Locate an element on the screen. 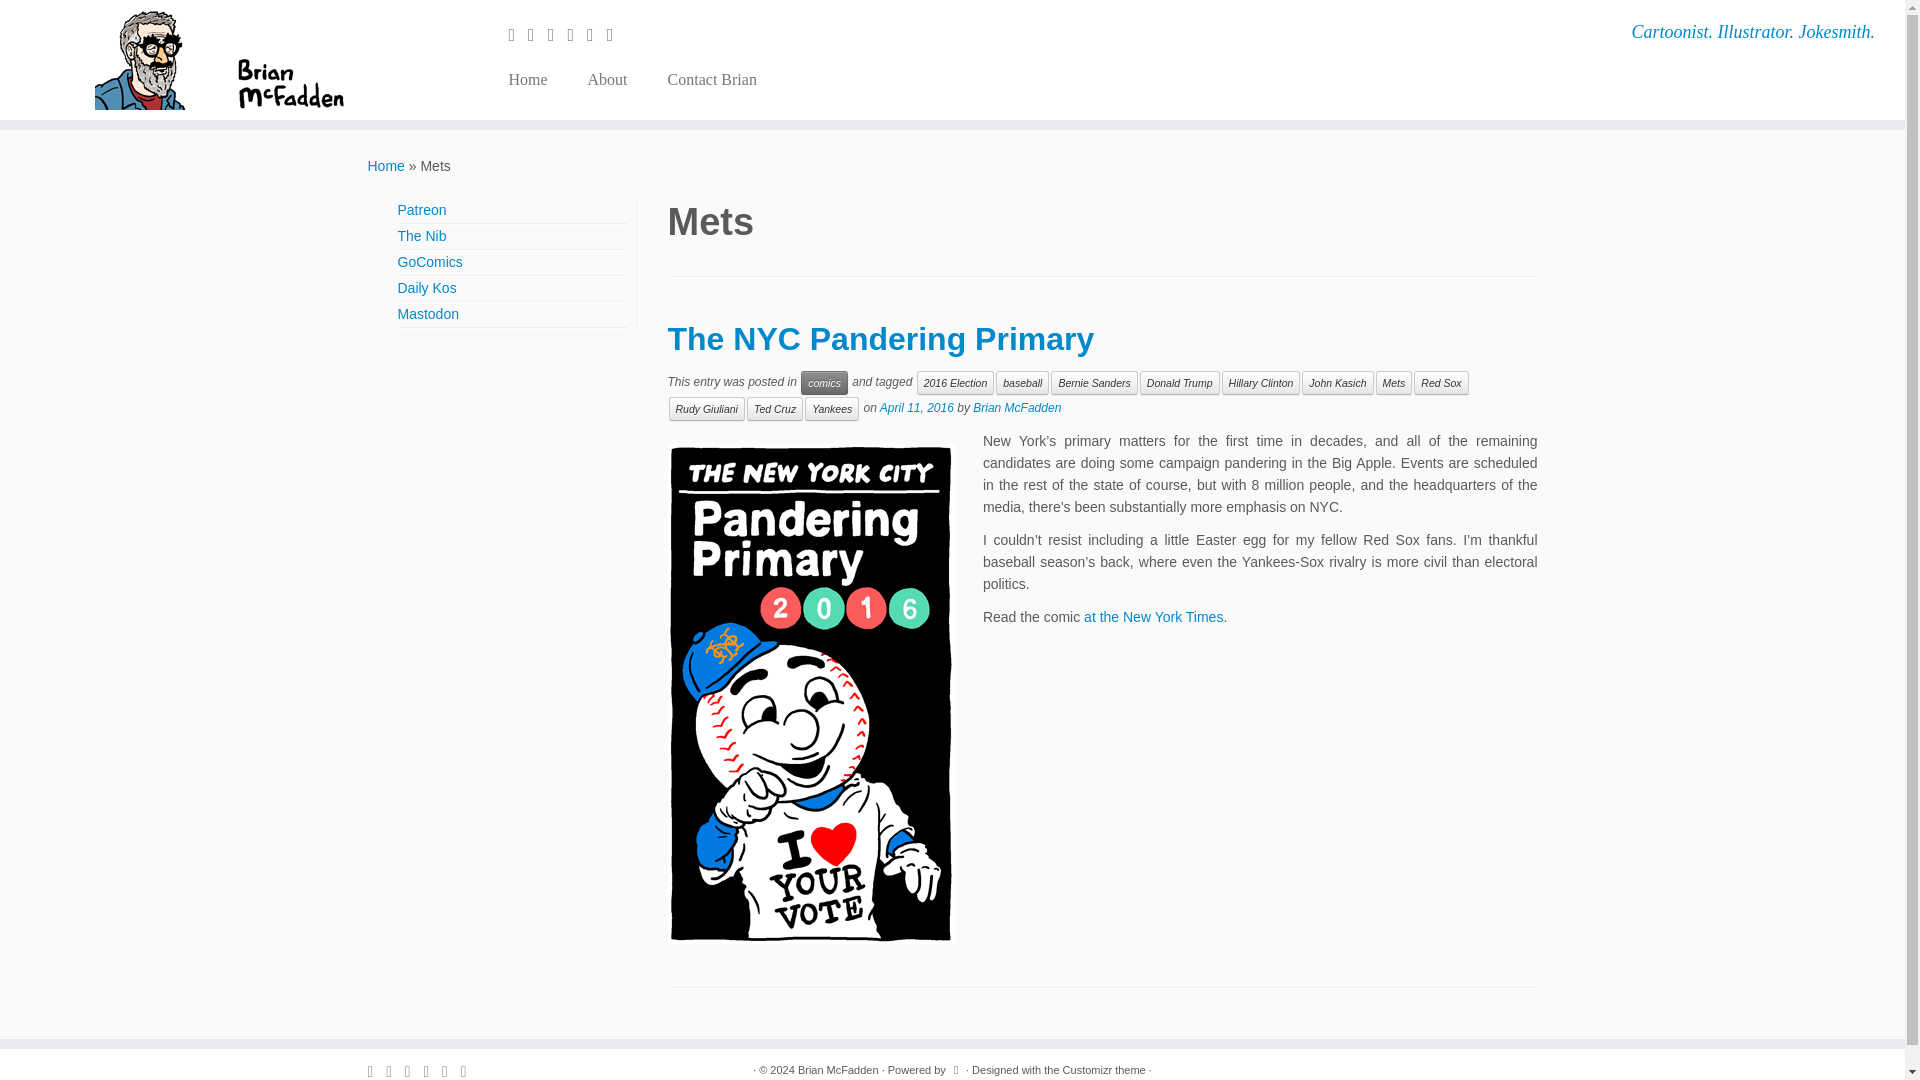  View all posts in Donald Trump is located at coordinates (1180, 383).